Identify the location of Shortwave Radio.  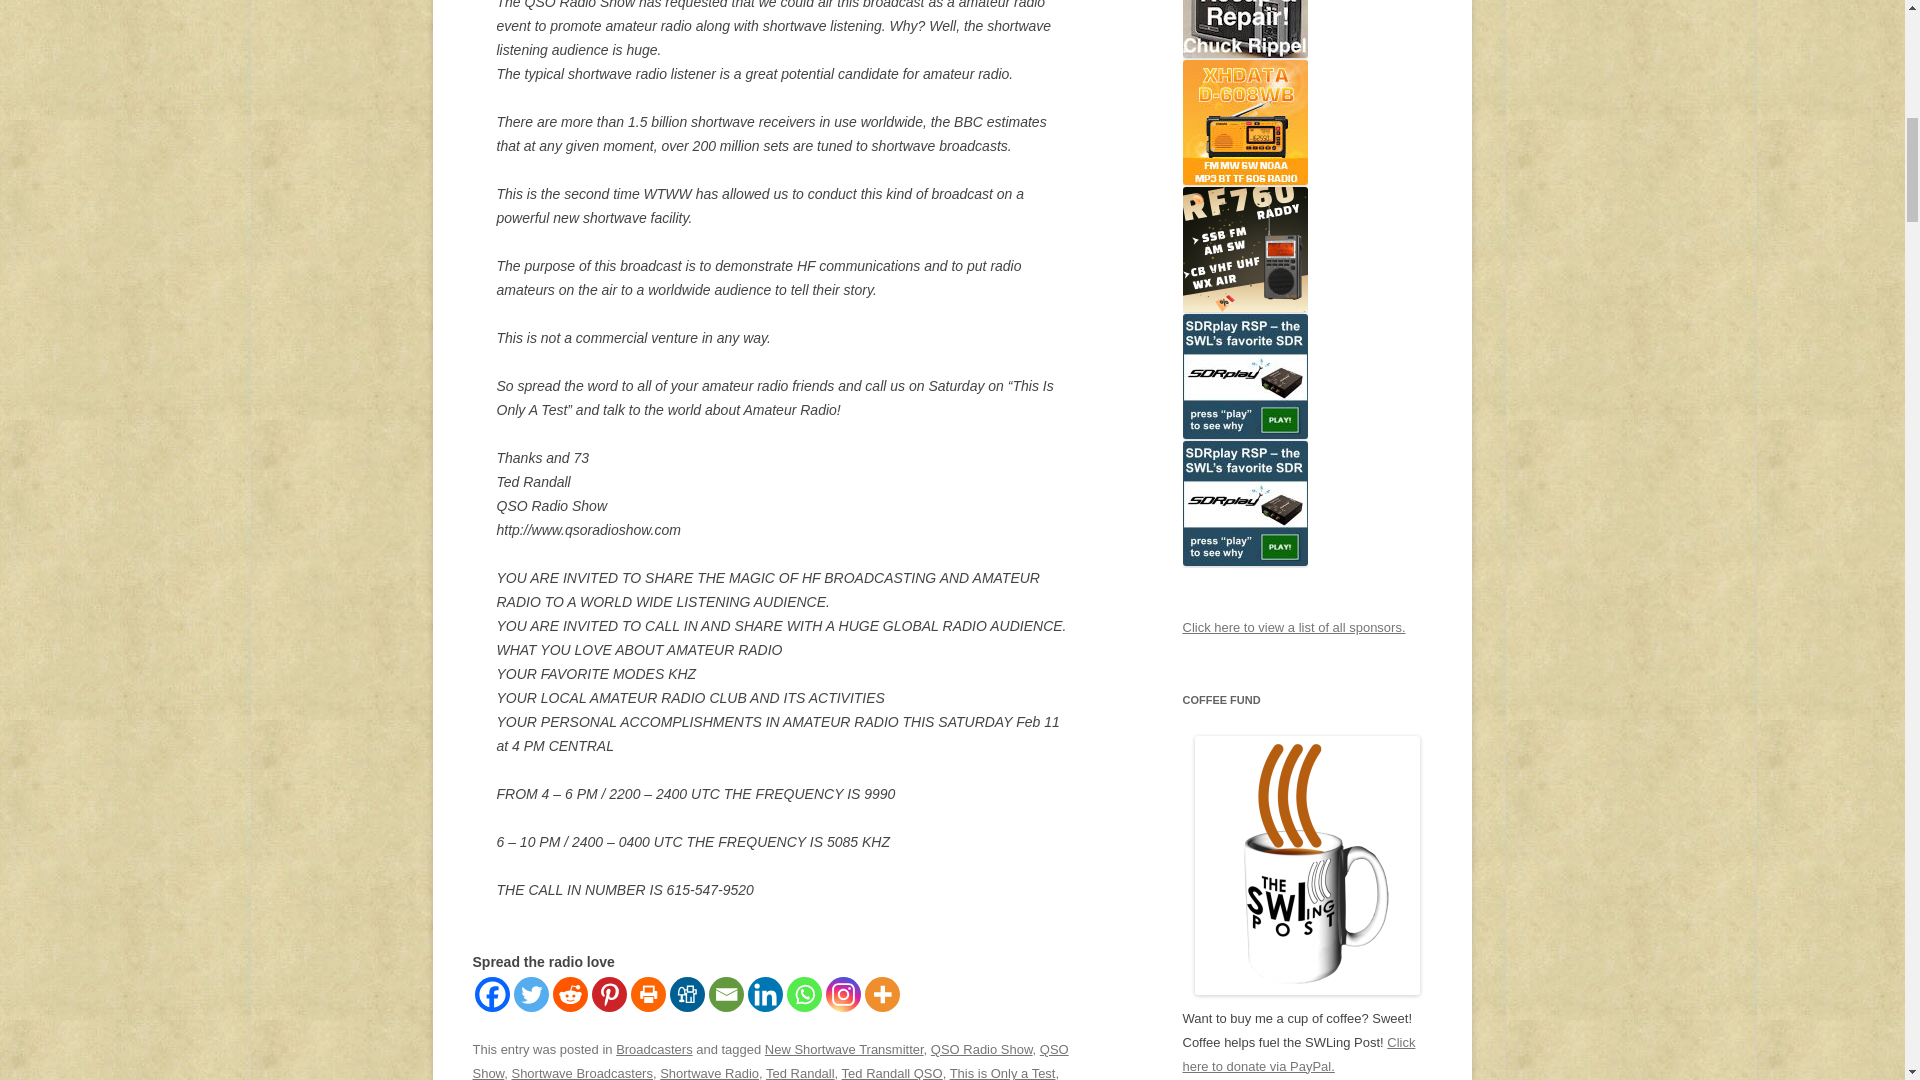
(709, 1072).